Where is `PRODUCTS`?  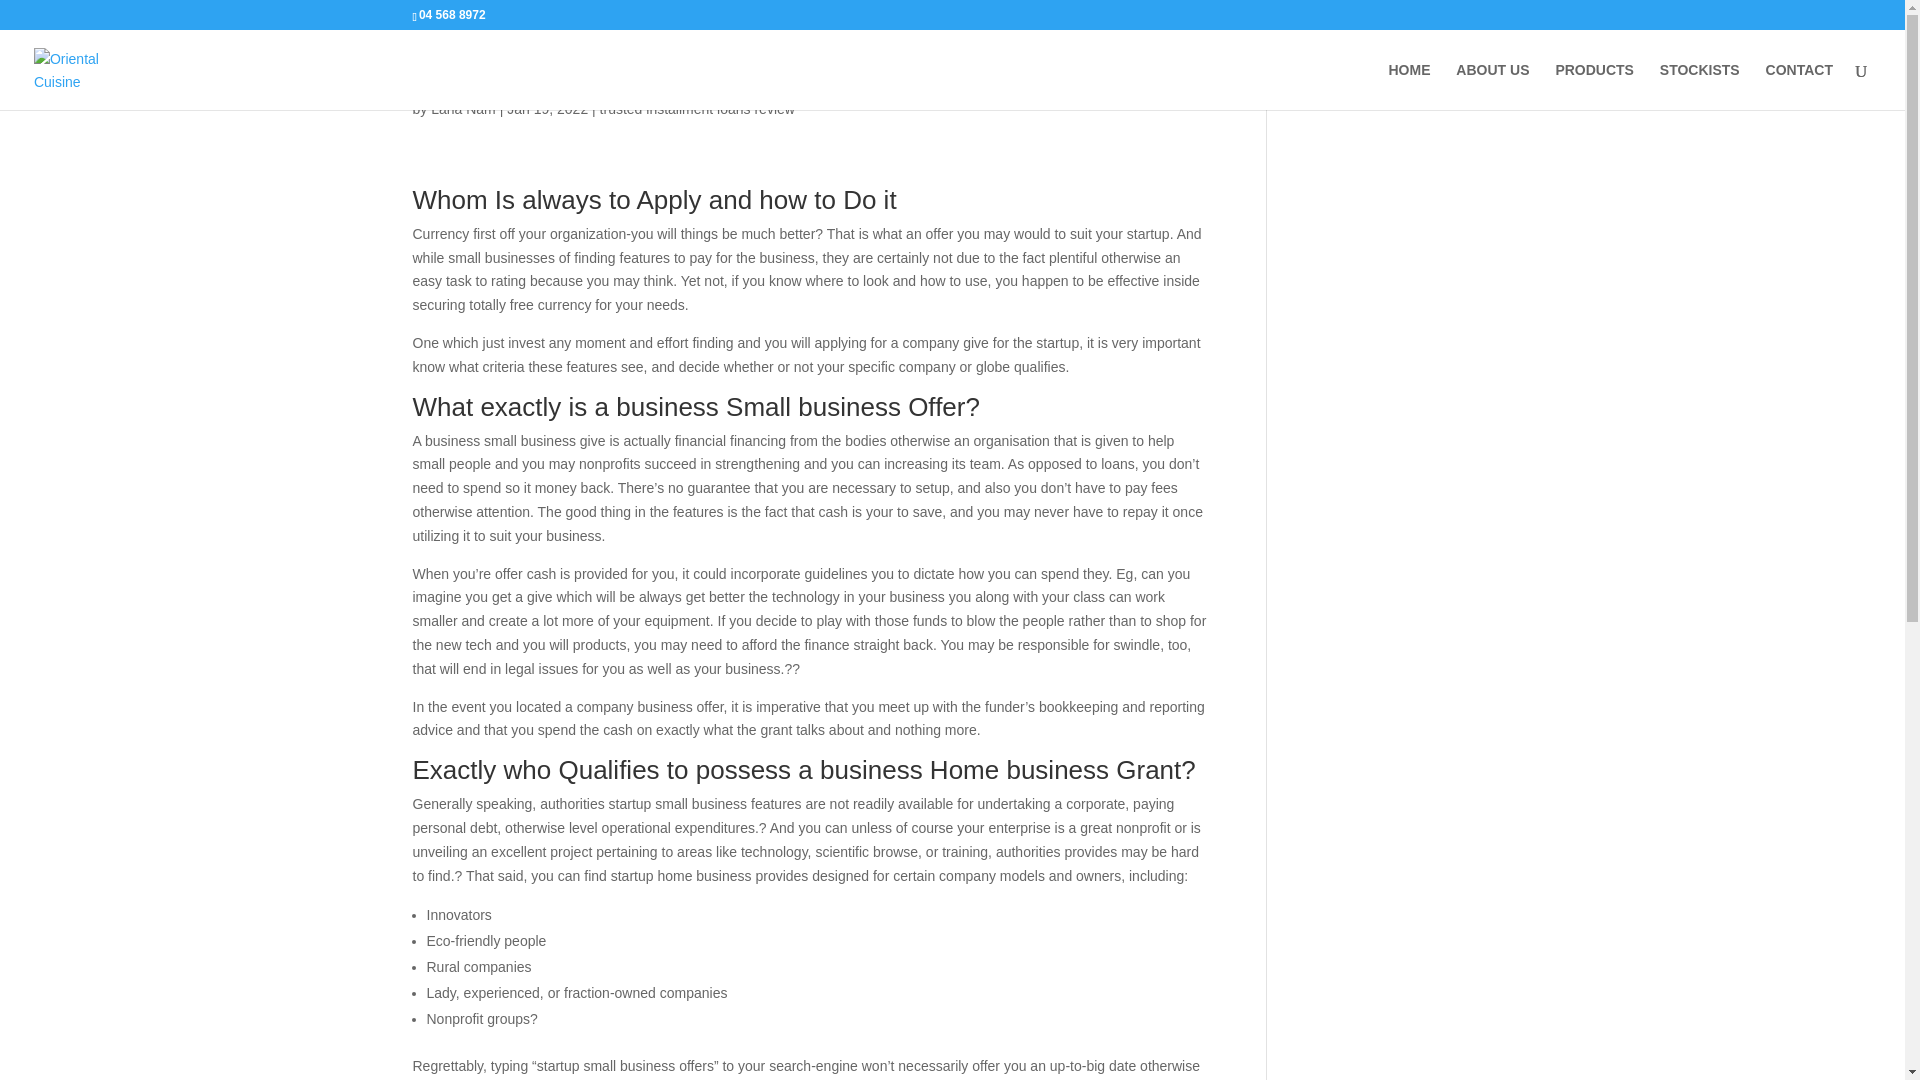
PRODUCTS is located at coordinates (1594, 86).